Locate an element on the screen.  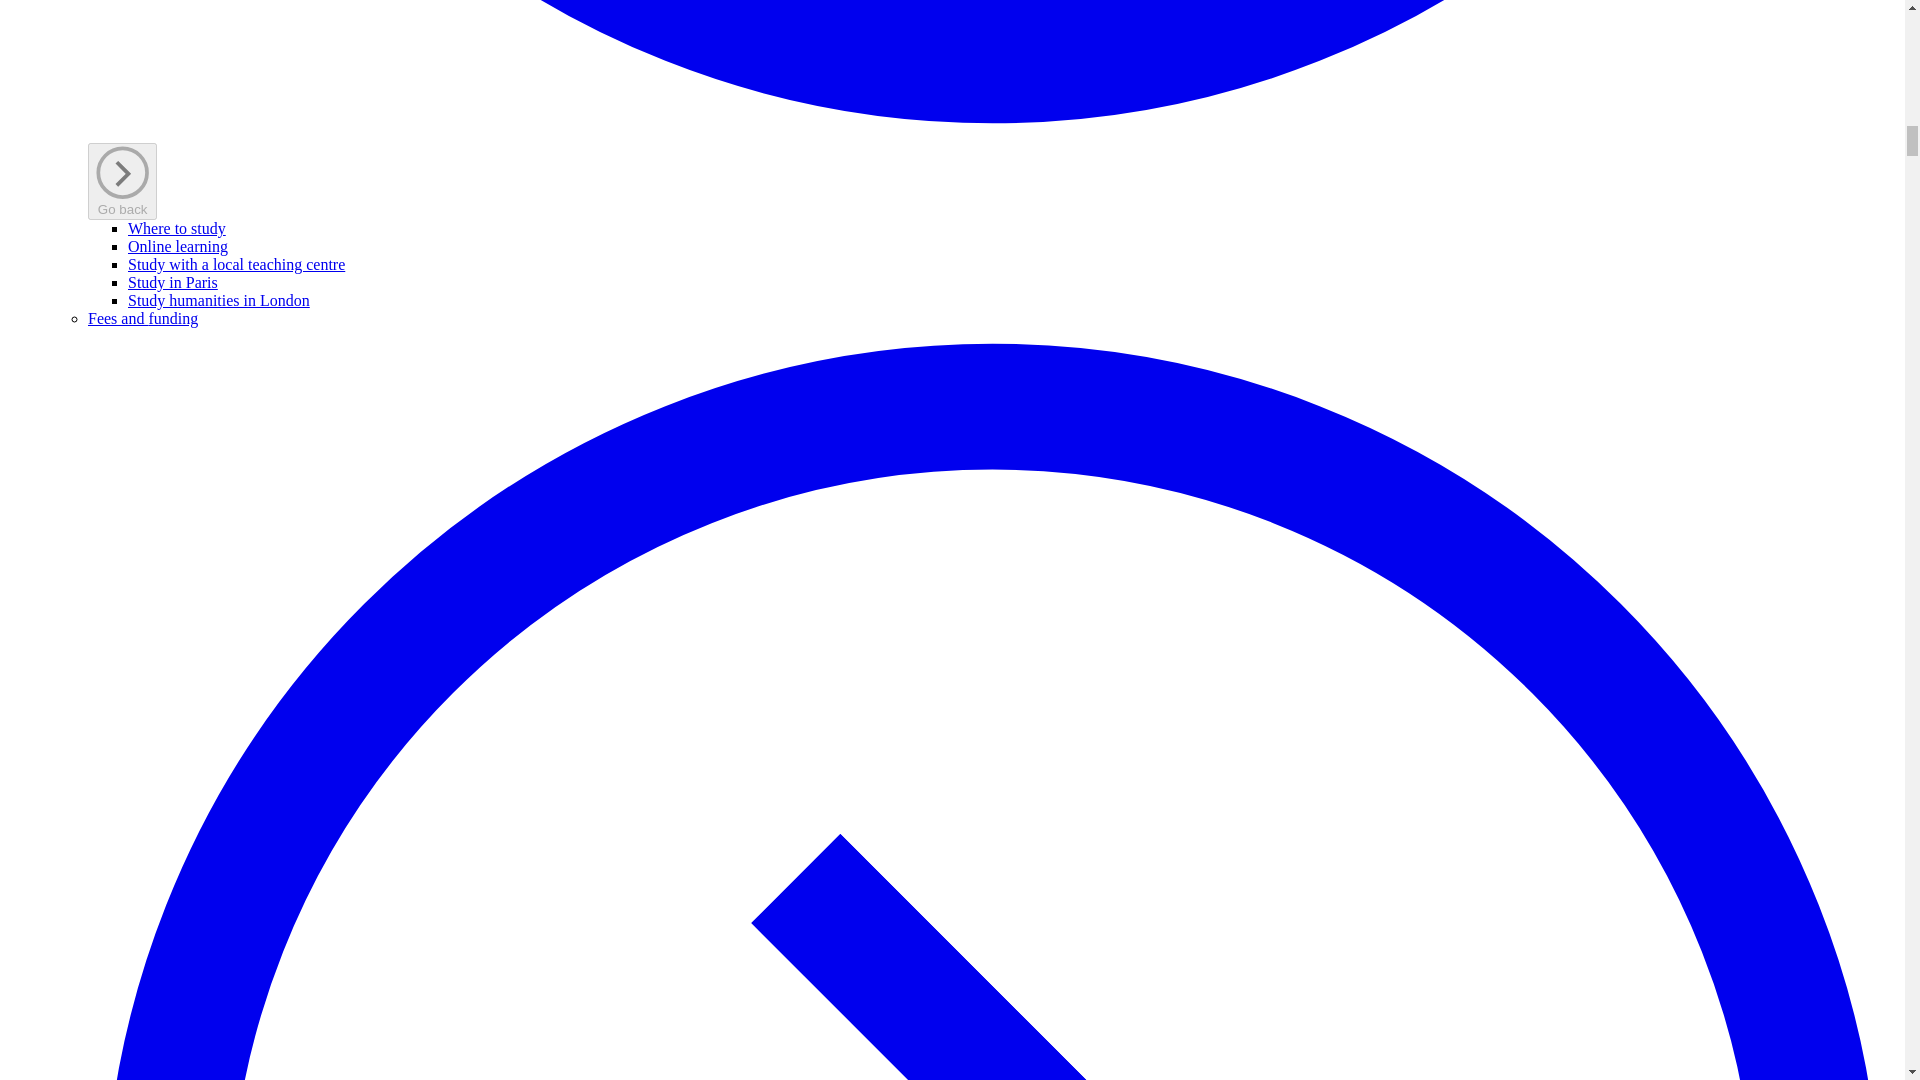
Study with a local teaching centre is located at coordinates (236, 264).